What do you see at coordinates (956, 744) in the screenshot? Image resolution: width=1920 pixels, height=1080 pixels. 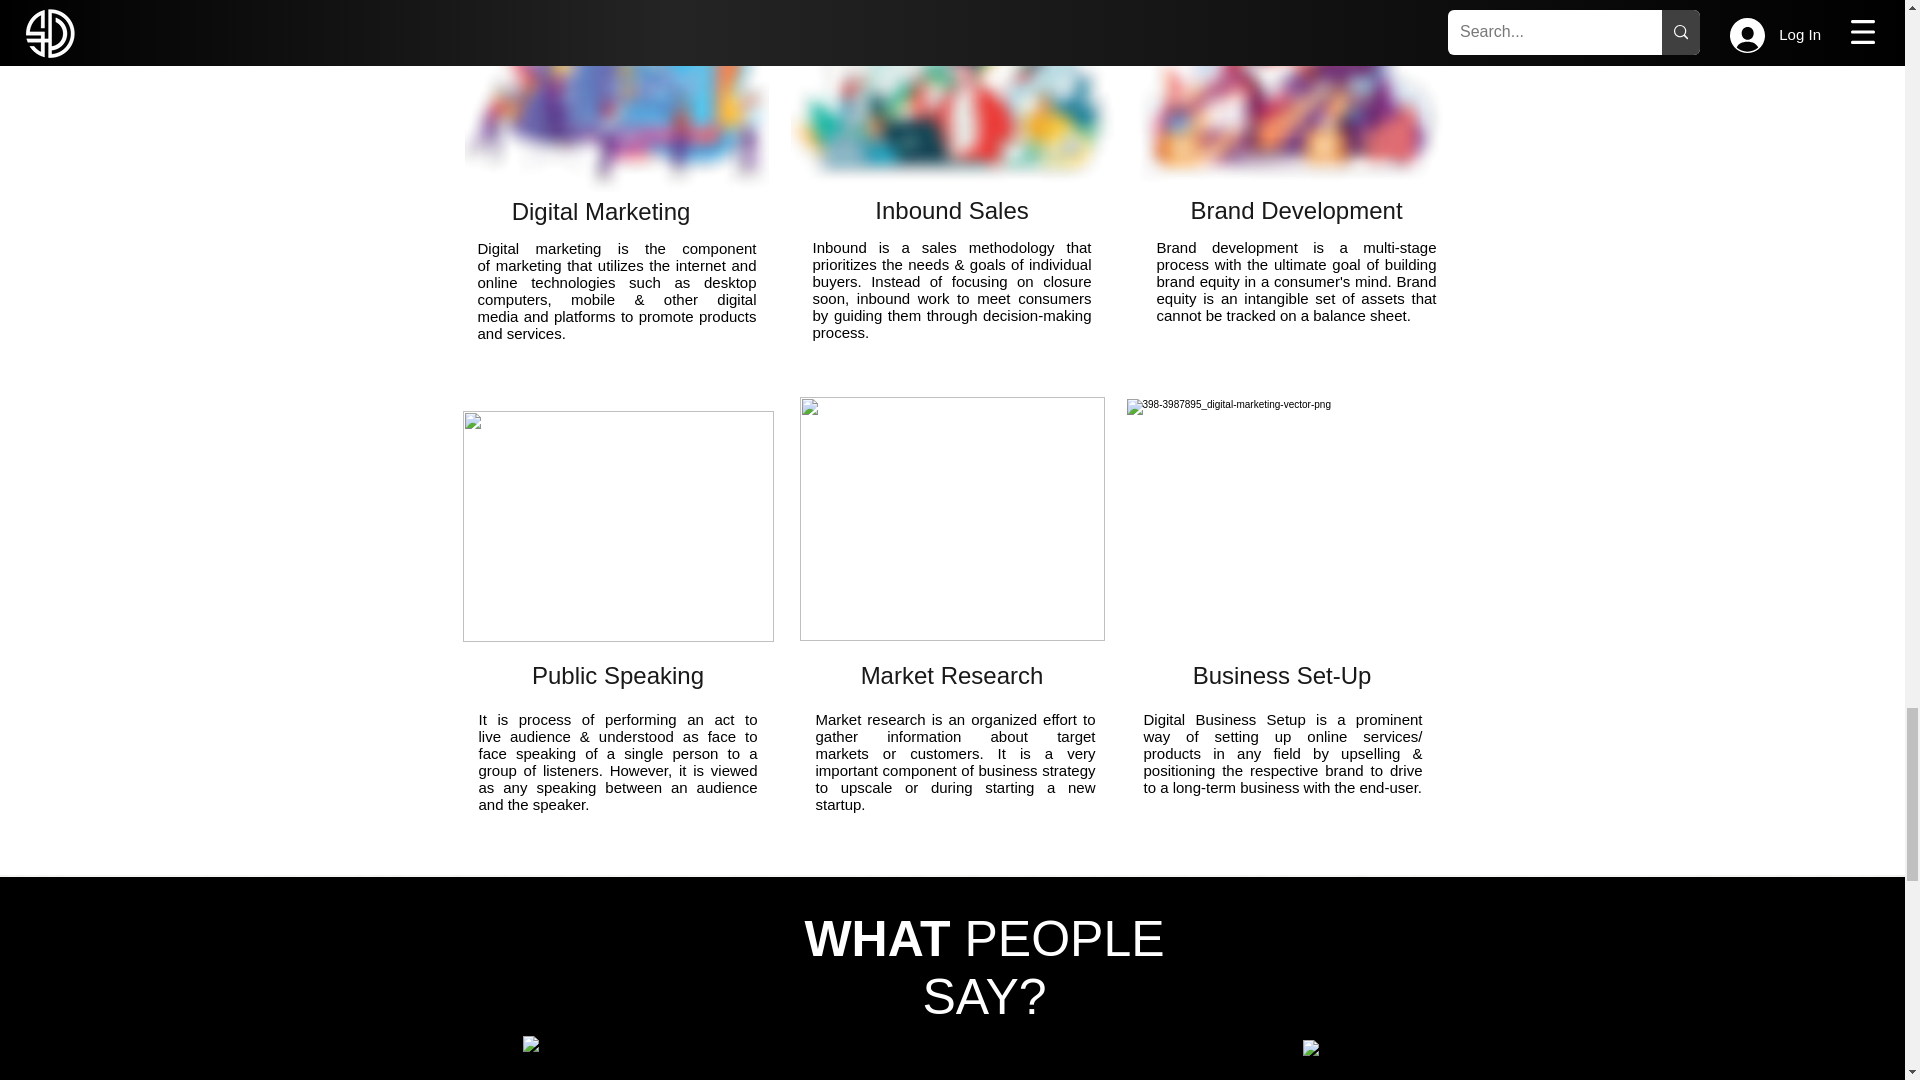 I see `target markets` at bounding box center [956, 744].